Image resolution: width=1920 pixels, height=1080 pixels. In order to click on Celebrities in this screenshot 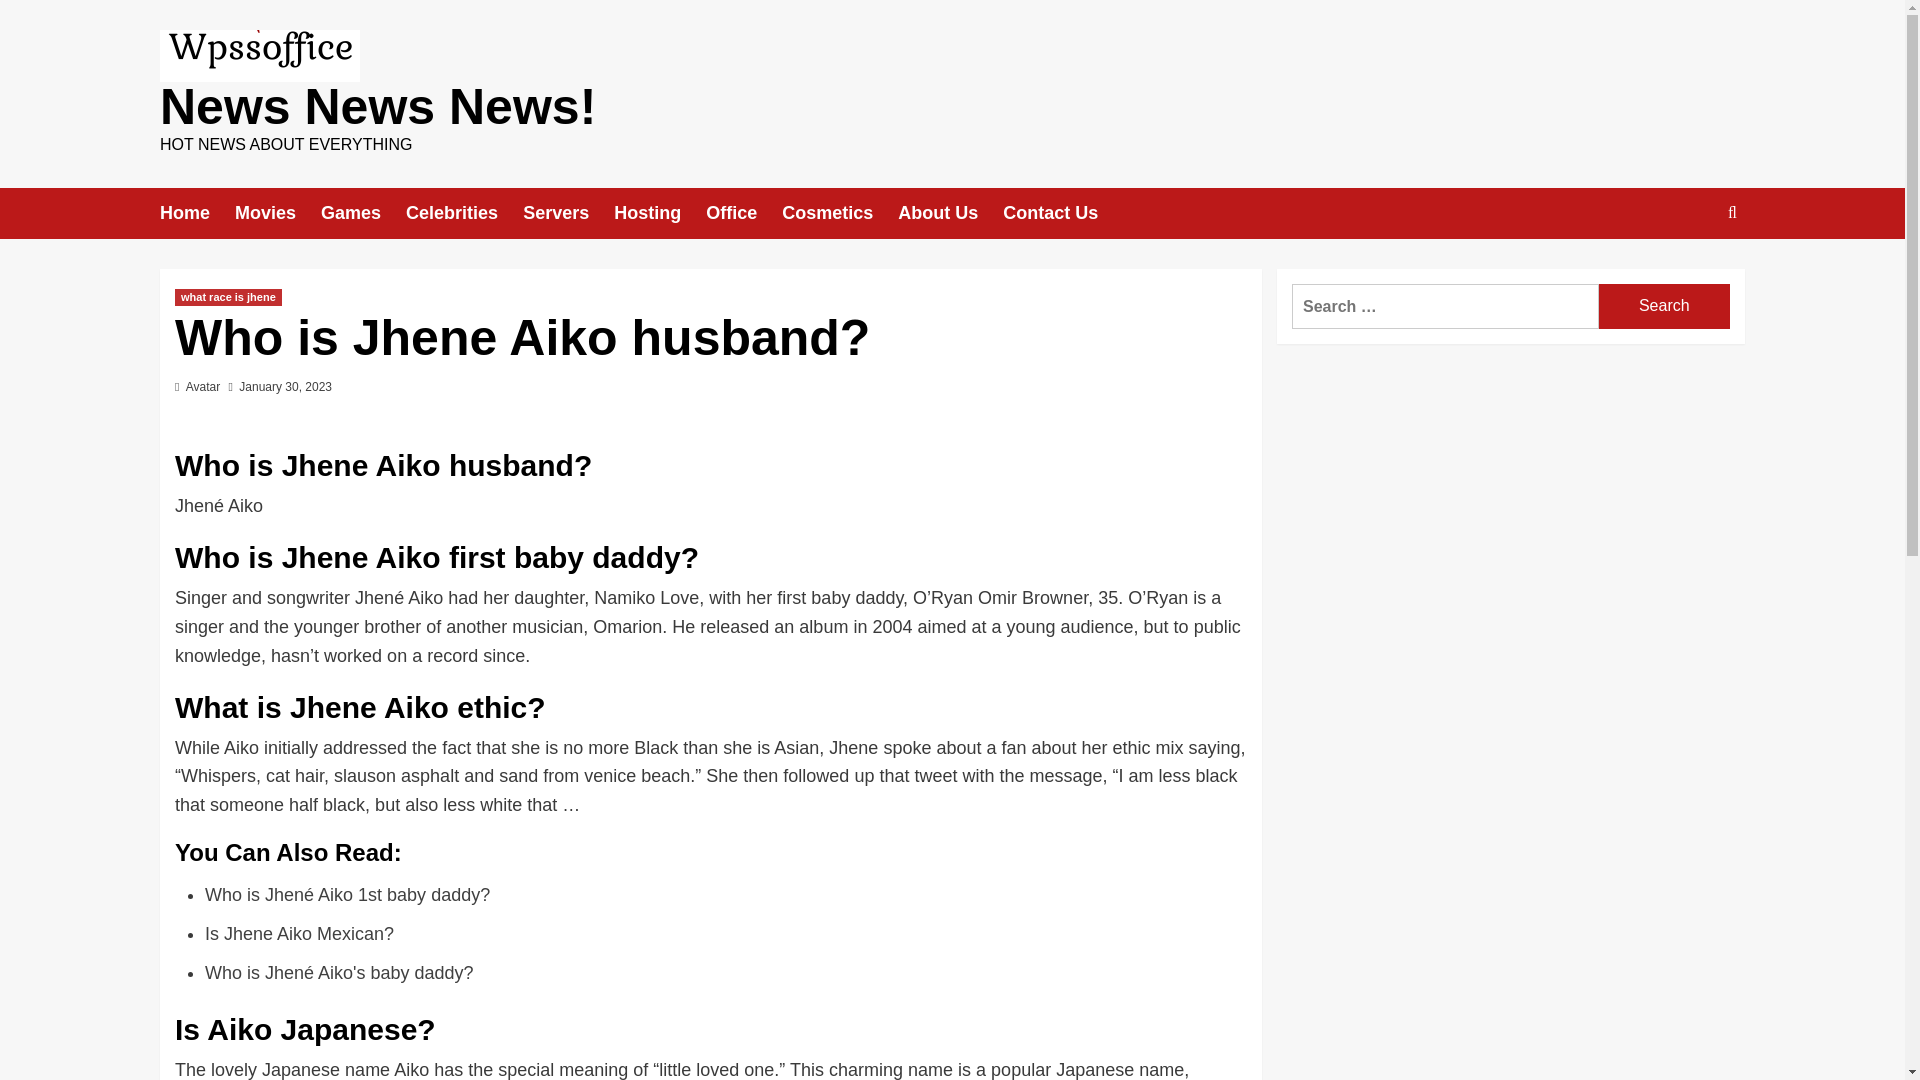, I will do `click(464, 212)`.